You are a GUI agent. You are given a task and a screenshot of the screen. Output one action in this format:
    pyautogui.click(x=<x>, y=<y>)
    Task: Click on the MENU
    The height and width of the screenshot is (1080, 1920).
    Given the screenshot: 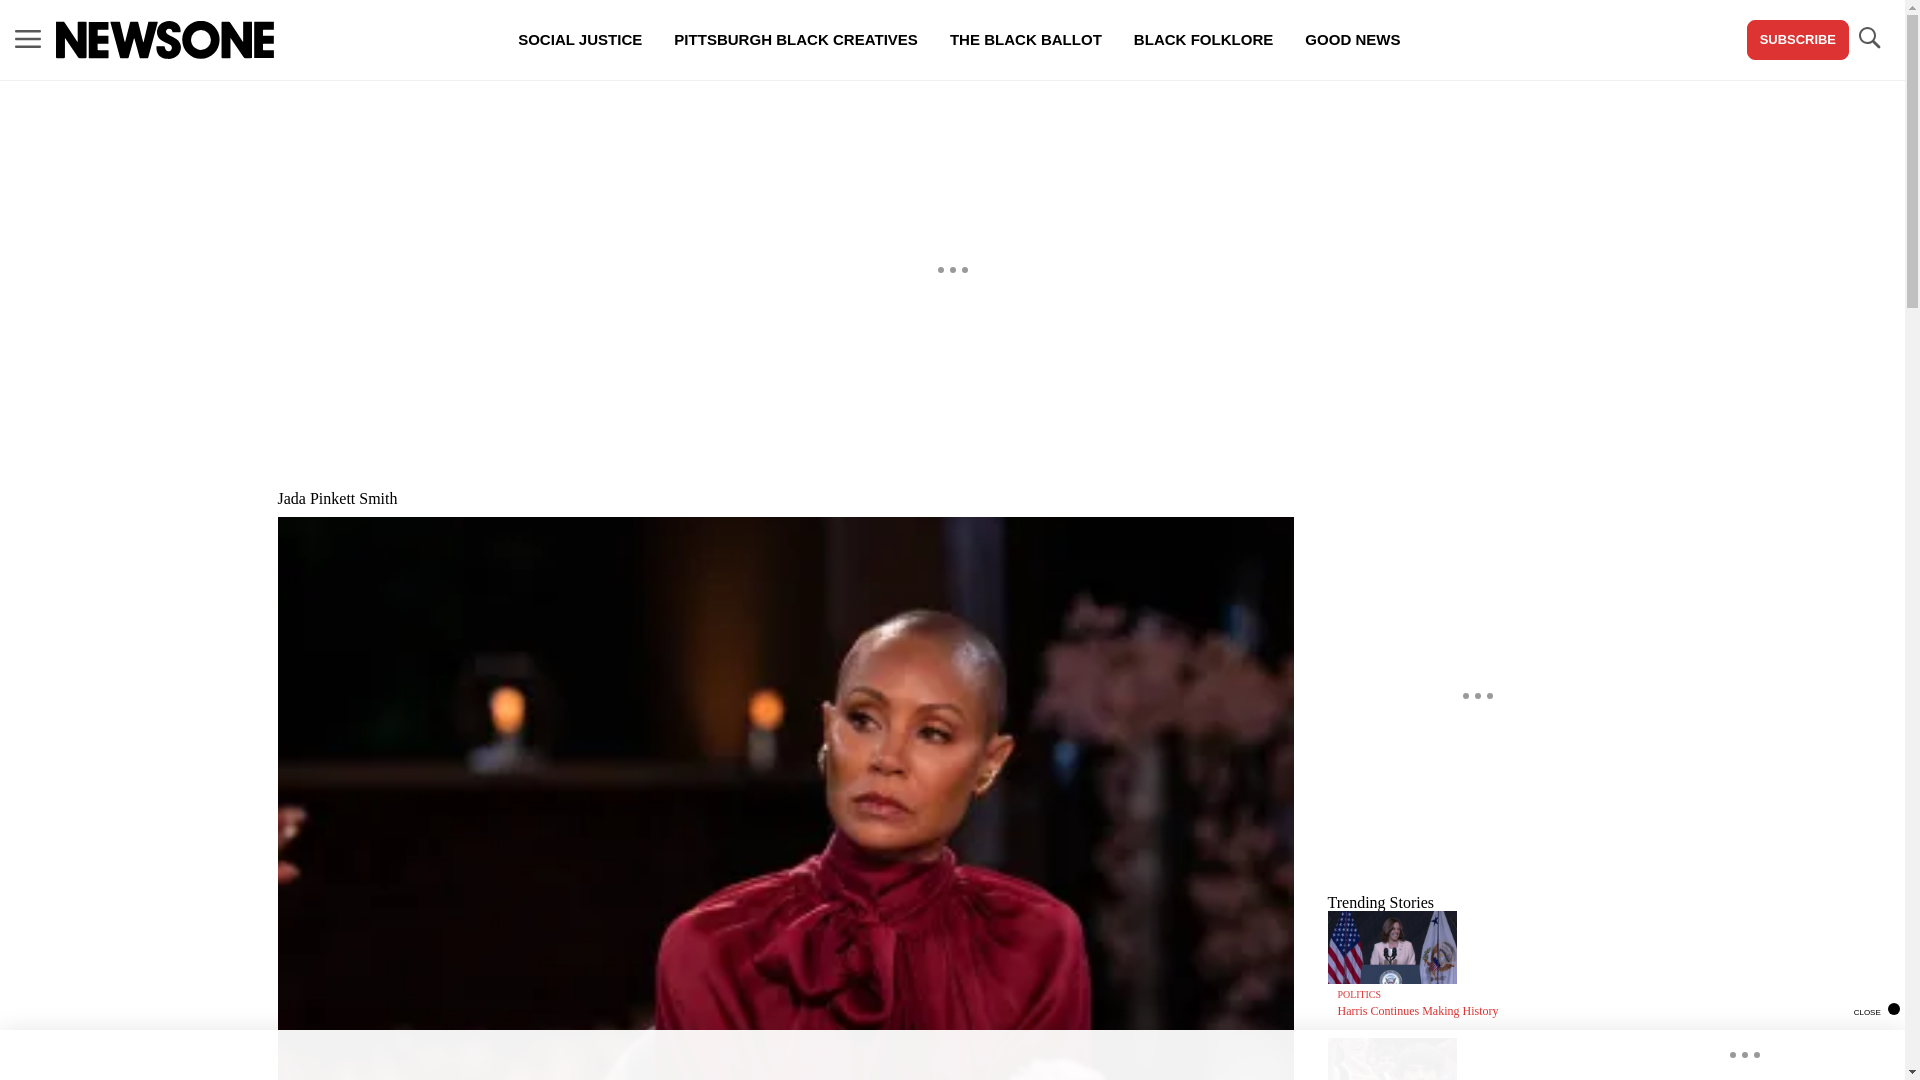 What is the action you would take?
    pyautogui.click(x=28, y=40)
    